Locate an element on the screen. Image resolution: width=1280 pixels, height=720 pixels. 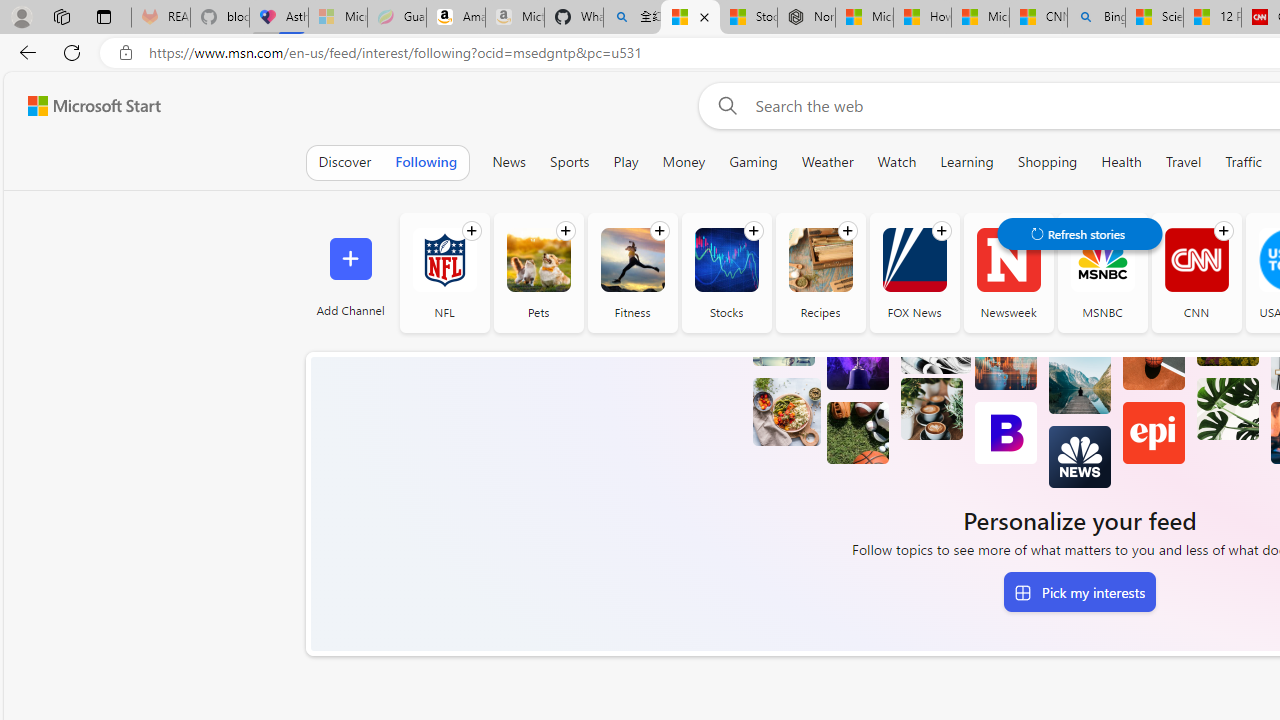
Learning is located at coordinates (966, 162).